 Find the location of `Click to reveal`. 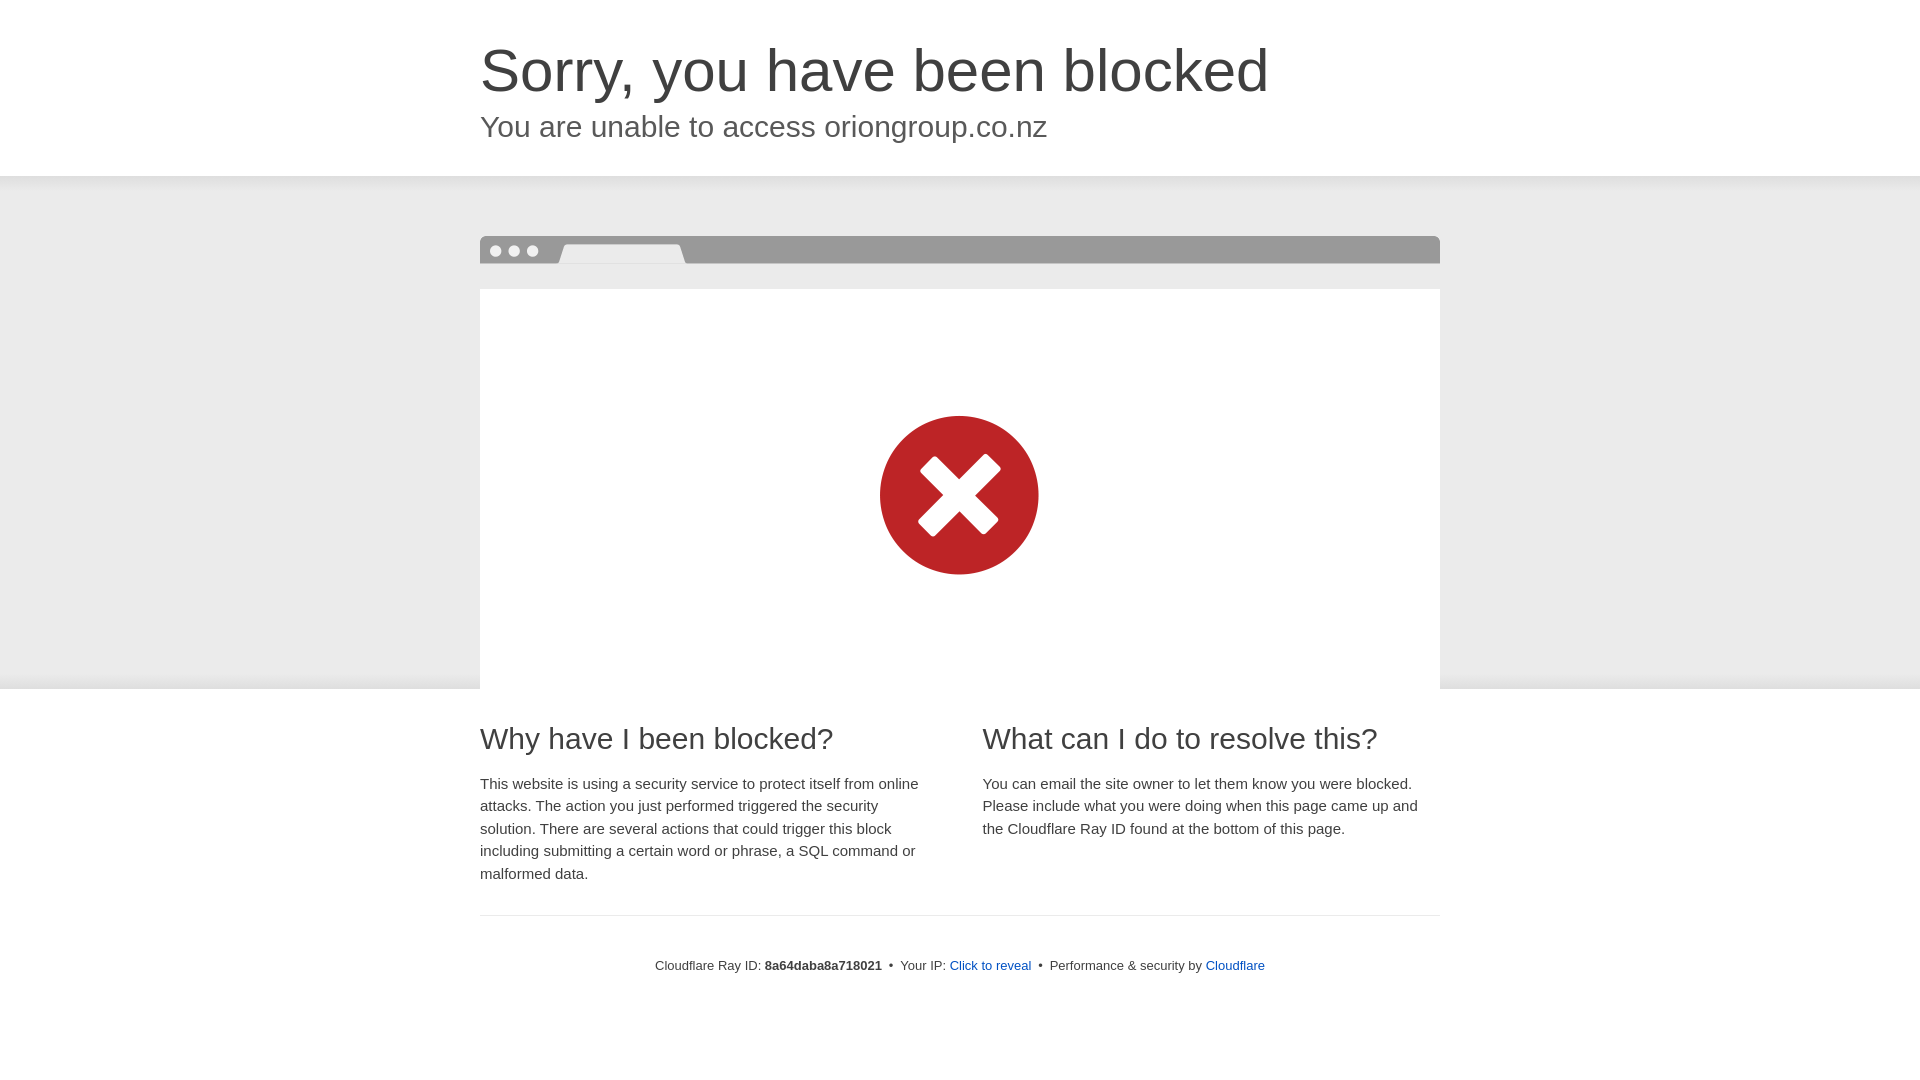

Click to reveal is located at coordinates (991, 966).